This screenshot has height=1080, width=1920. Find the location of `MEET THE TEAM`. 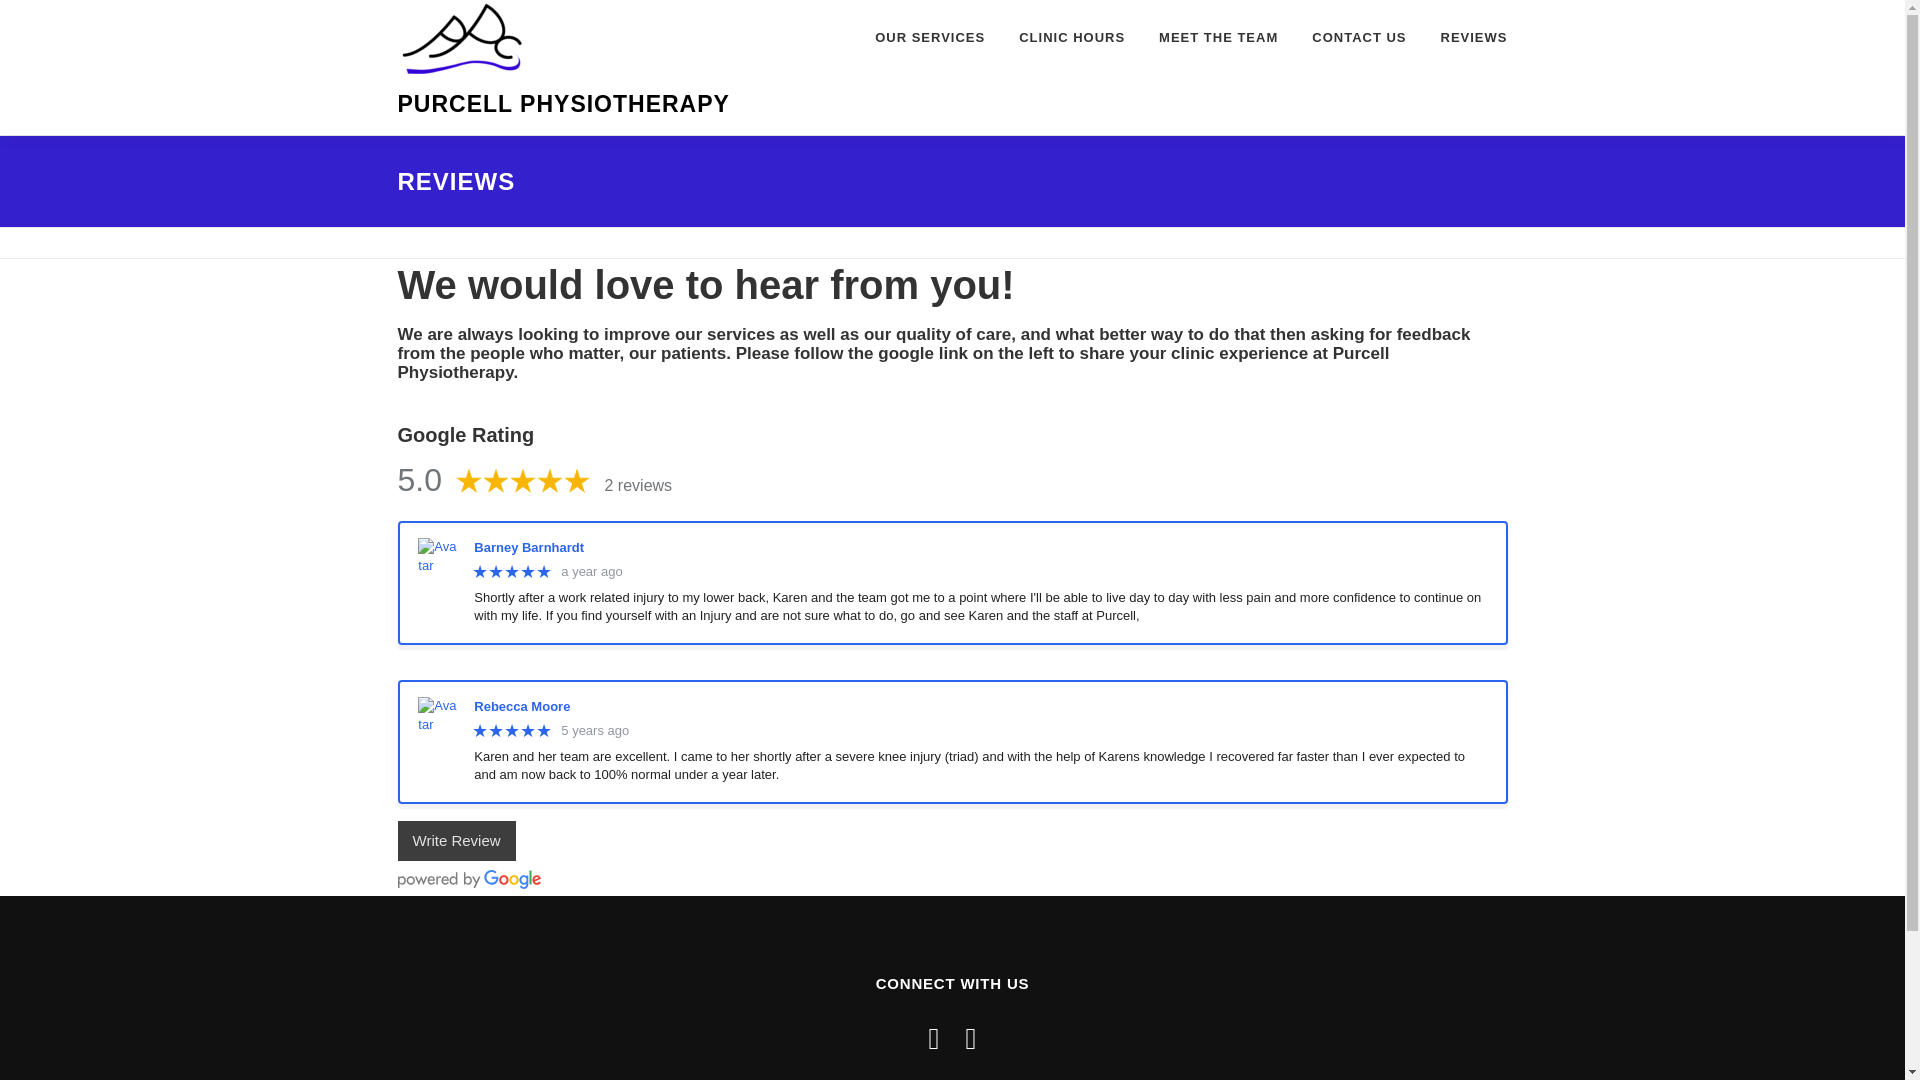

MEET THE TEAM is located at coordinates (1218, 37).